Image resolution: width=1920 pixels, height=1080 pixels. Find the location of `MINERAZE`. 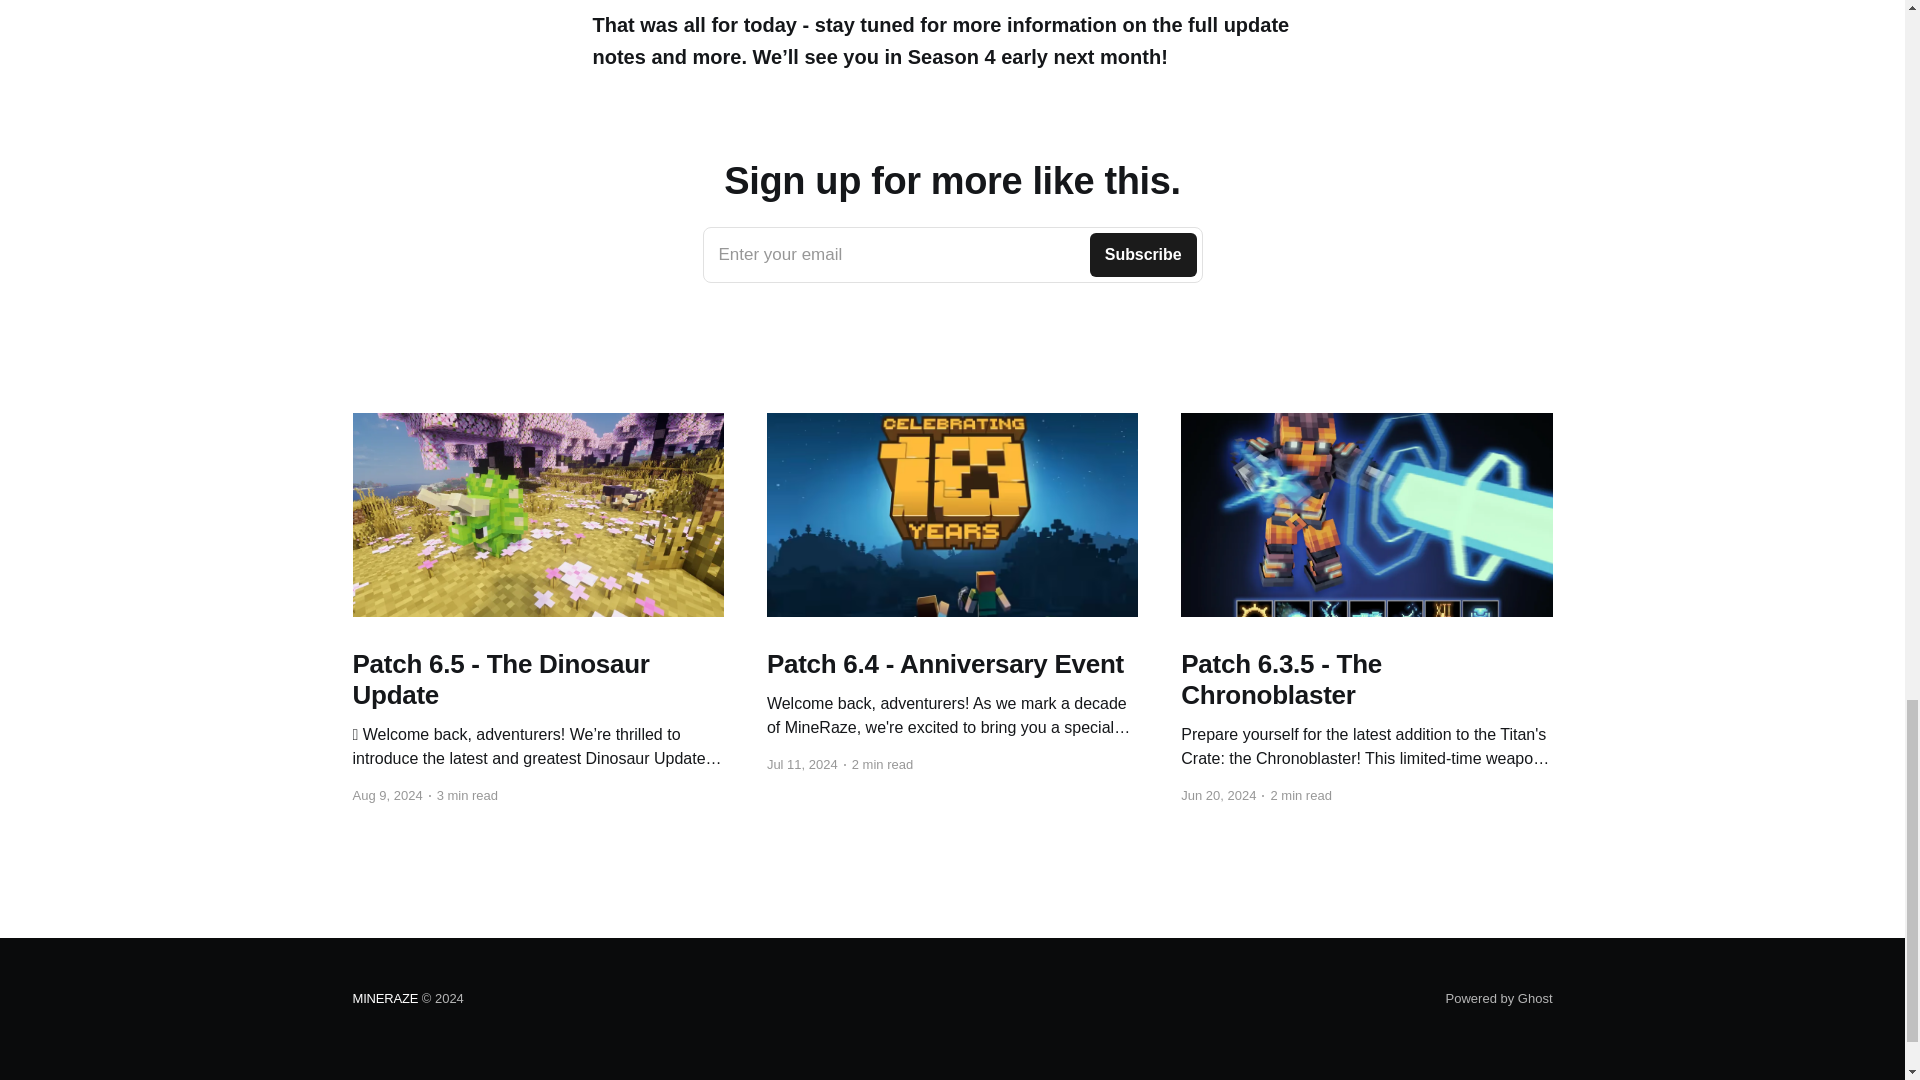

MINERAZE is located at coordinates (1499, 998).